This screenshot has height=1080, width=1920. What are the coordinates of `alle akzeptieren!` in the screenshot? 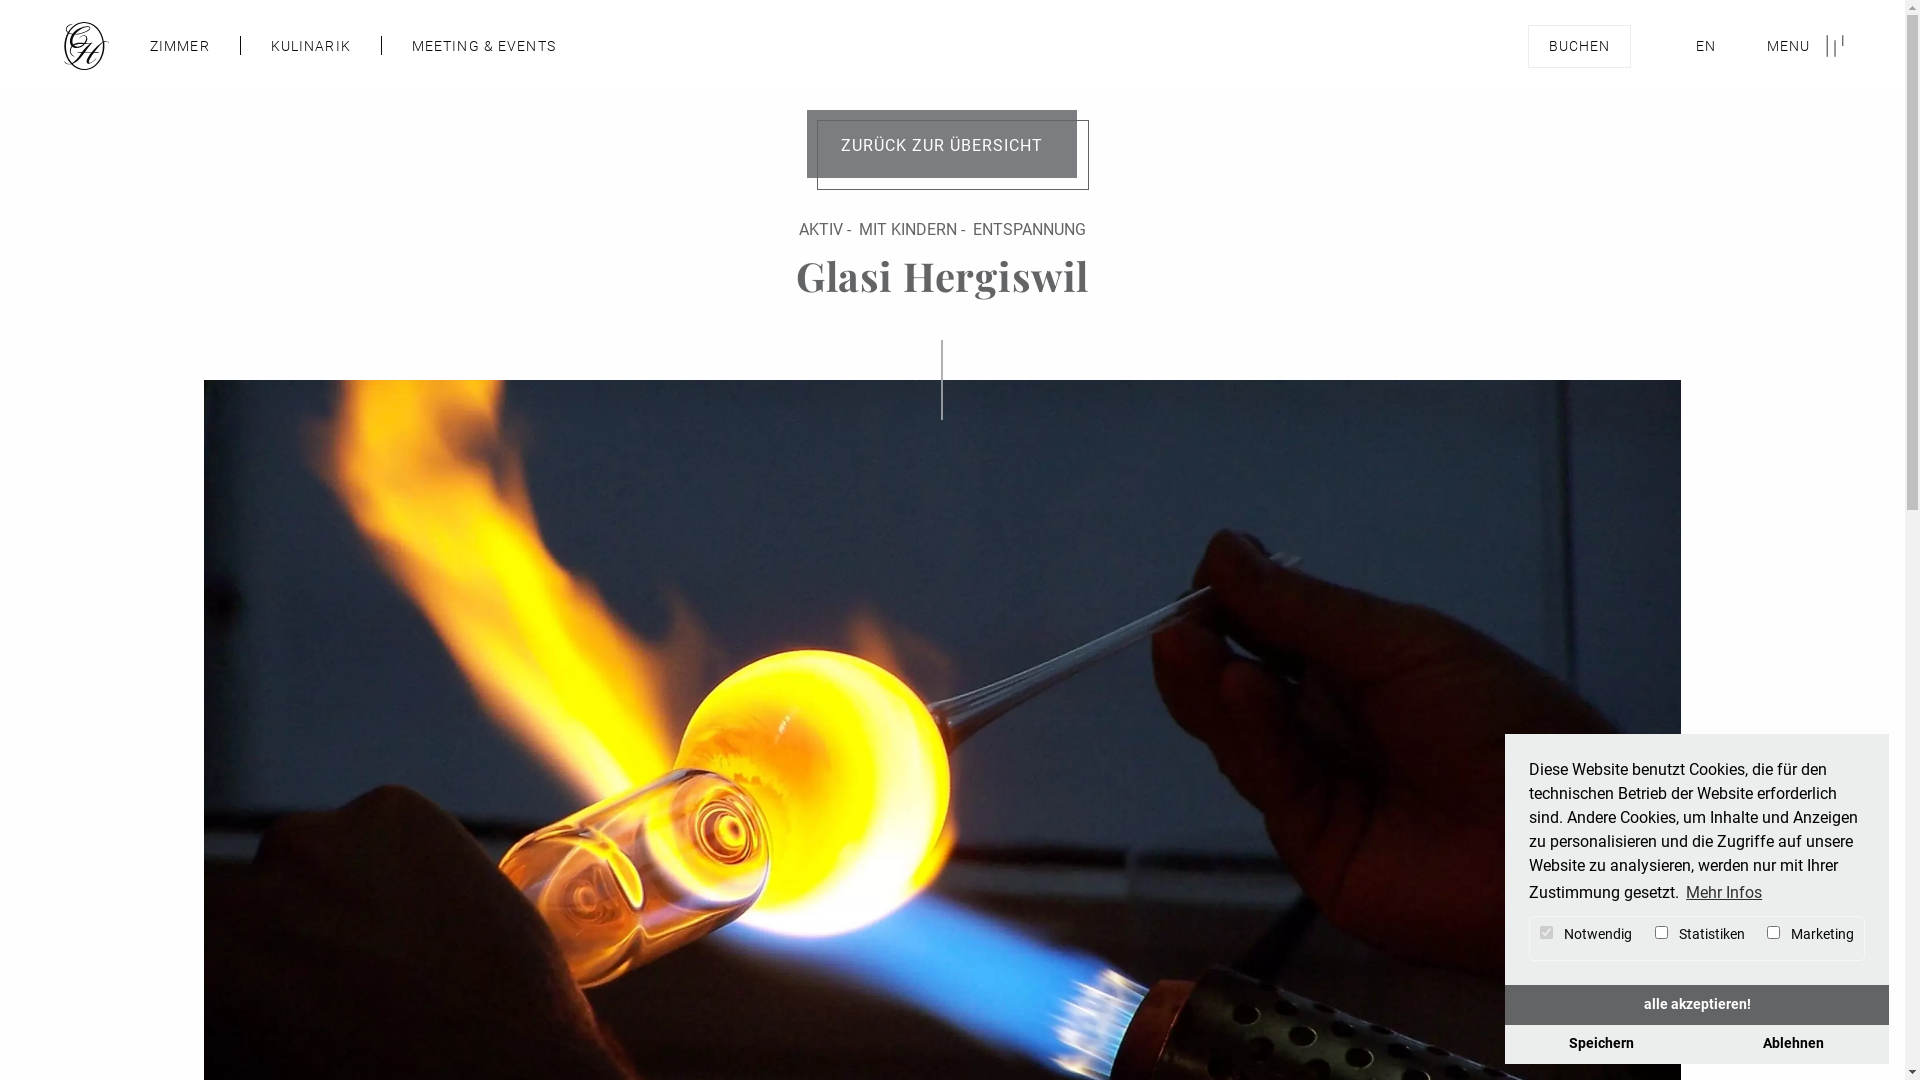 It's located at (1697, 1005).